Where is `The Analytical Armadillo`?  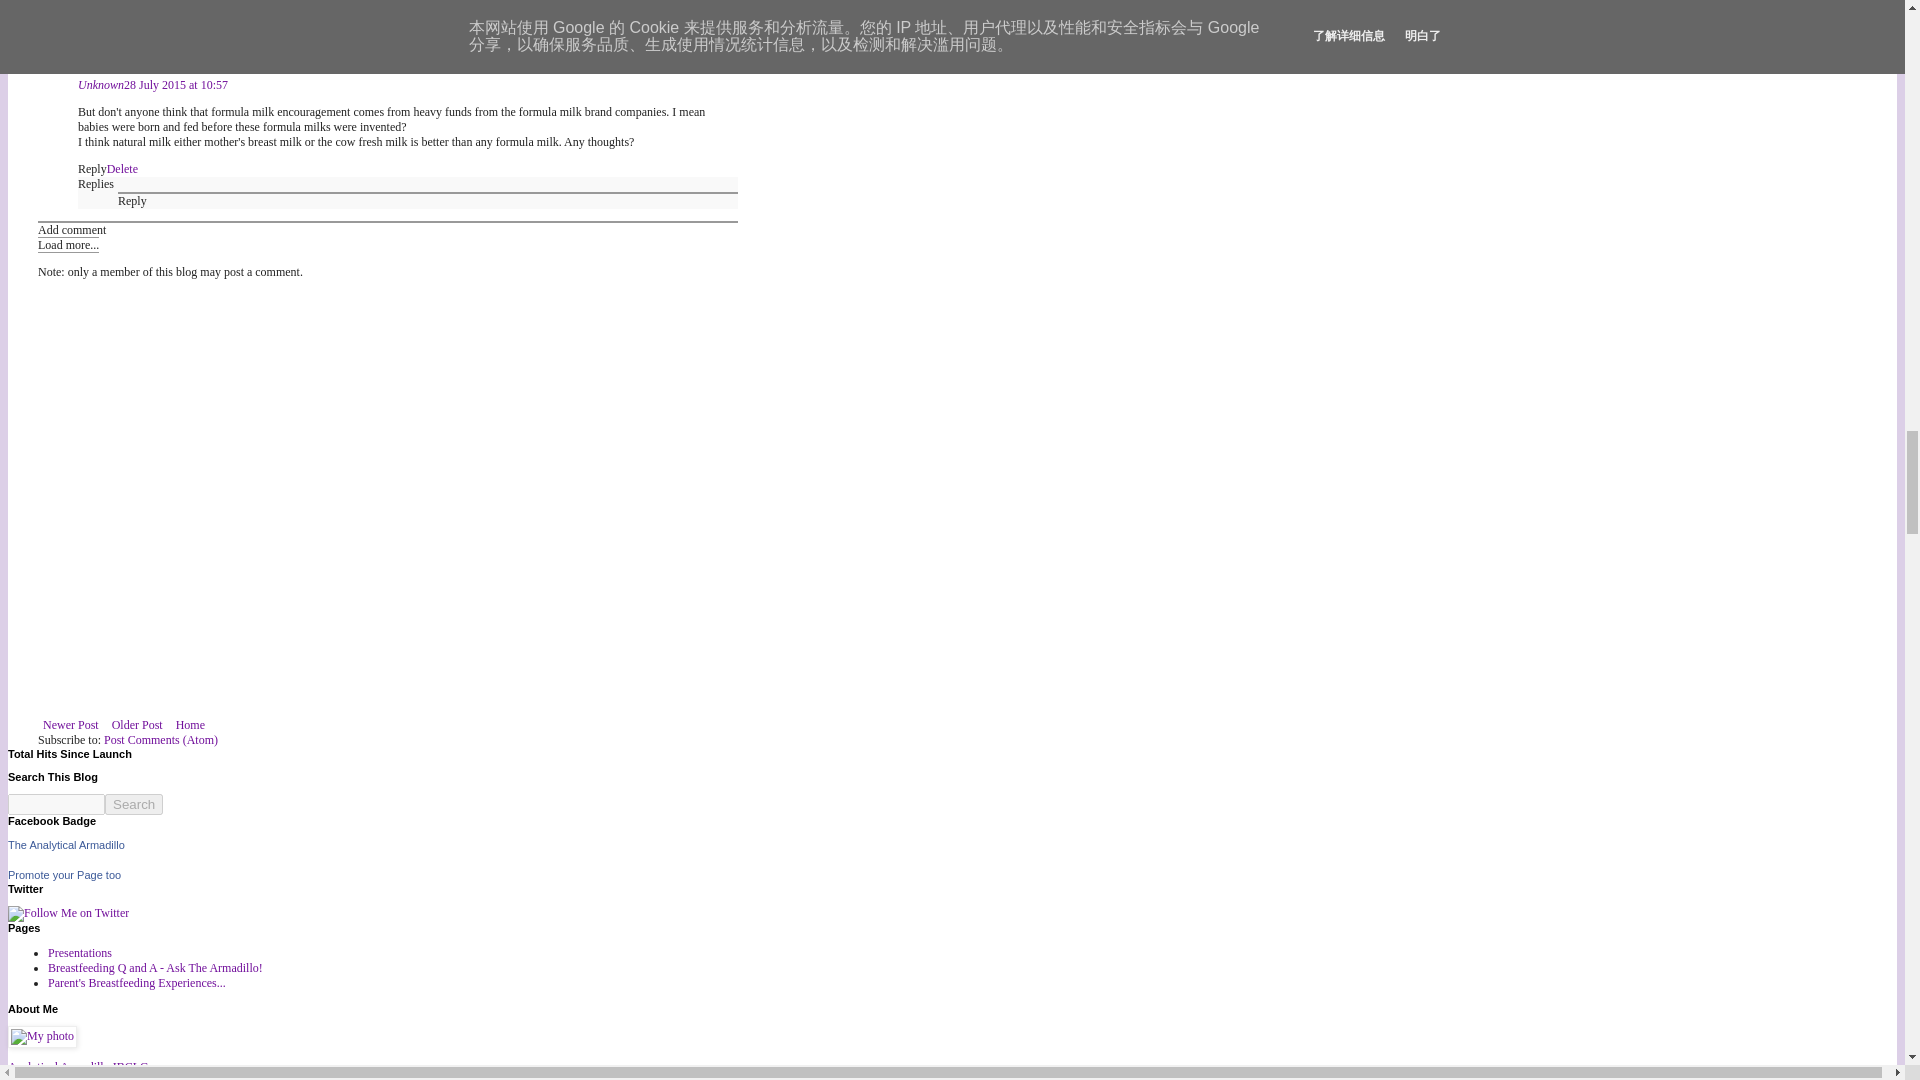
The Analytical Armadillo is located at coordinates (66, 845).